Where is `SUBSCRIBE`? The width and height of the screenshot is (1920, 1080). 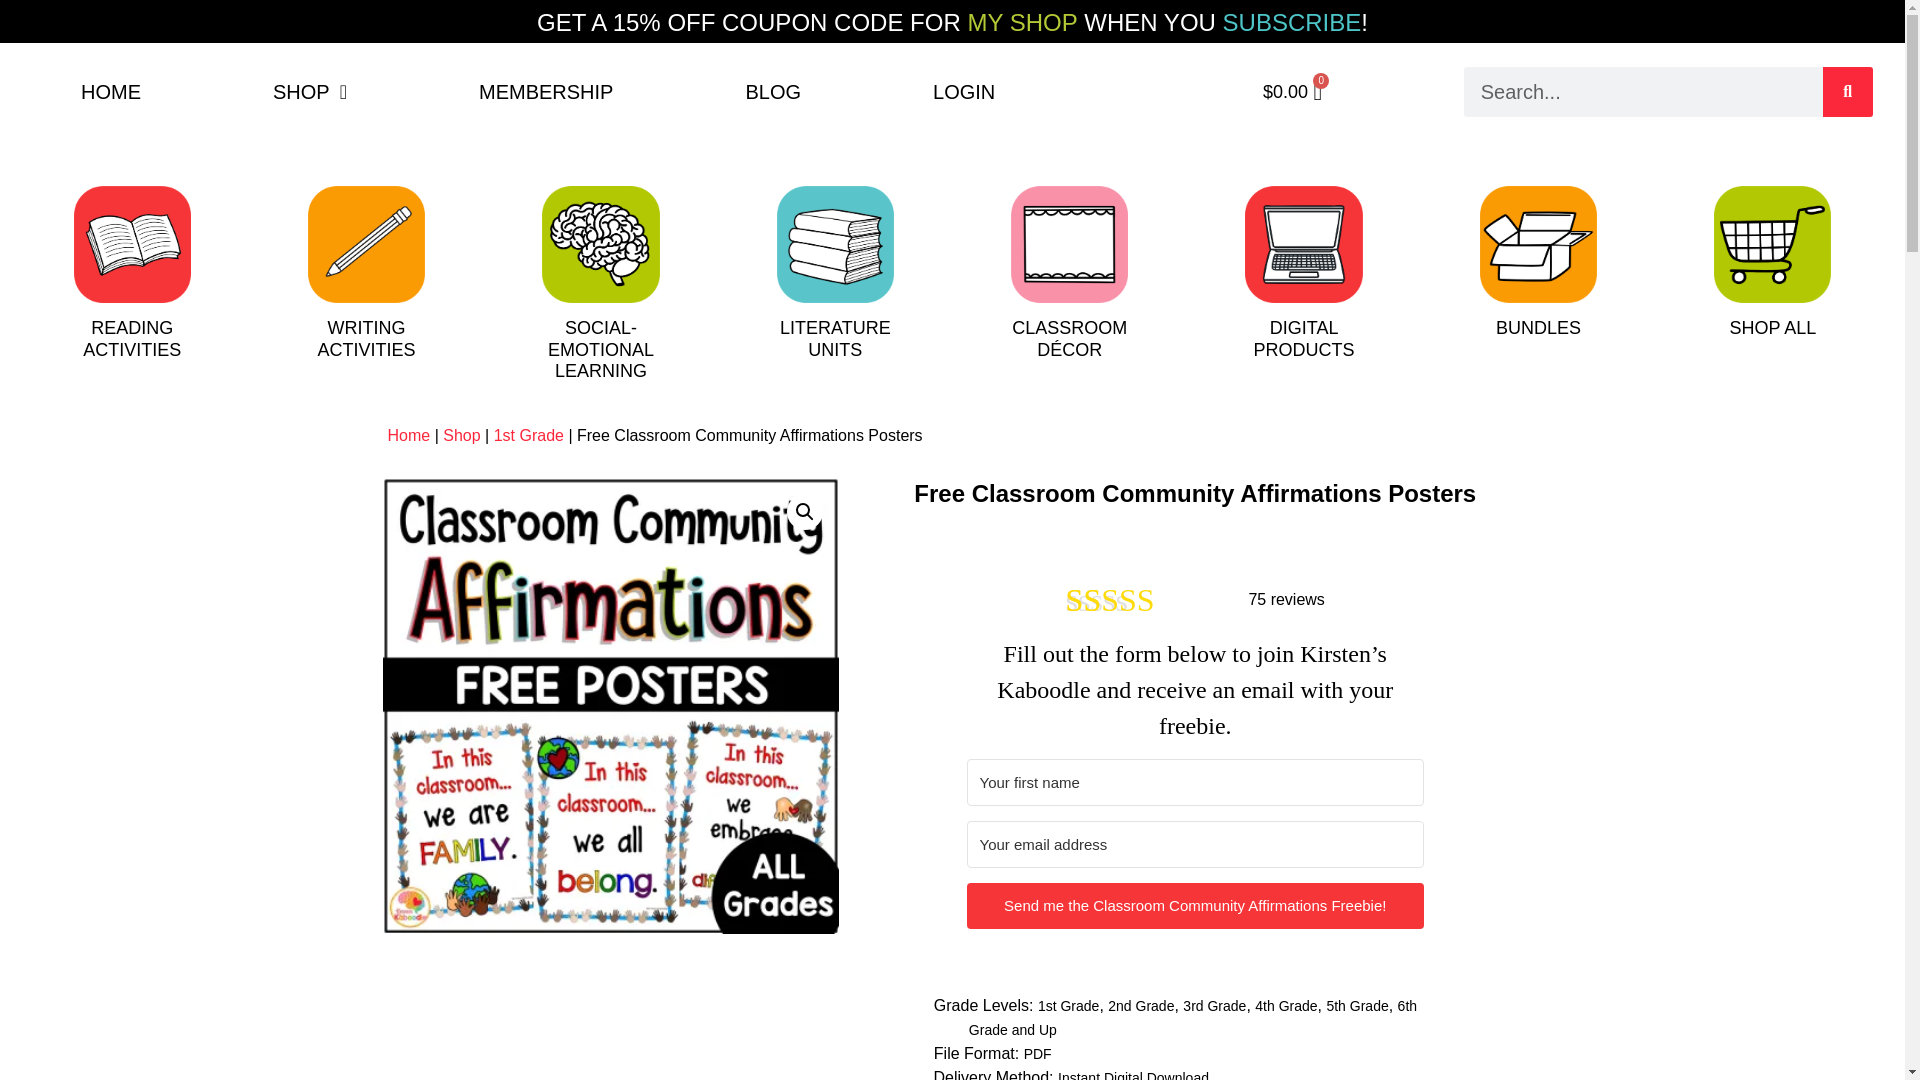 SUBSCRIBE is located at coordinates (610, 706).